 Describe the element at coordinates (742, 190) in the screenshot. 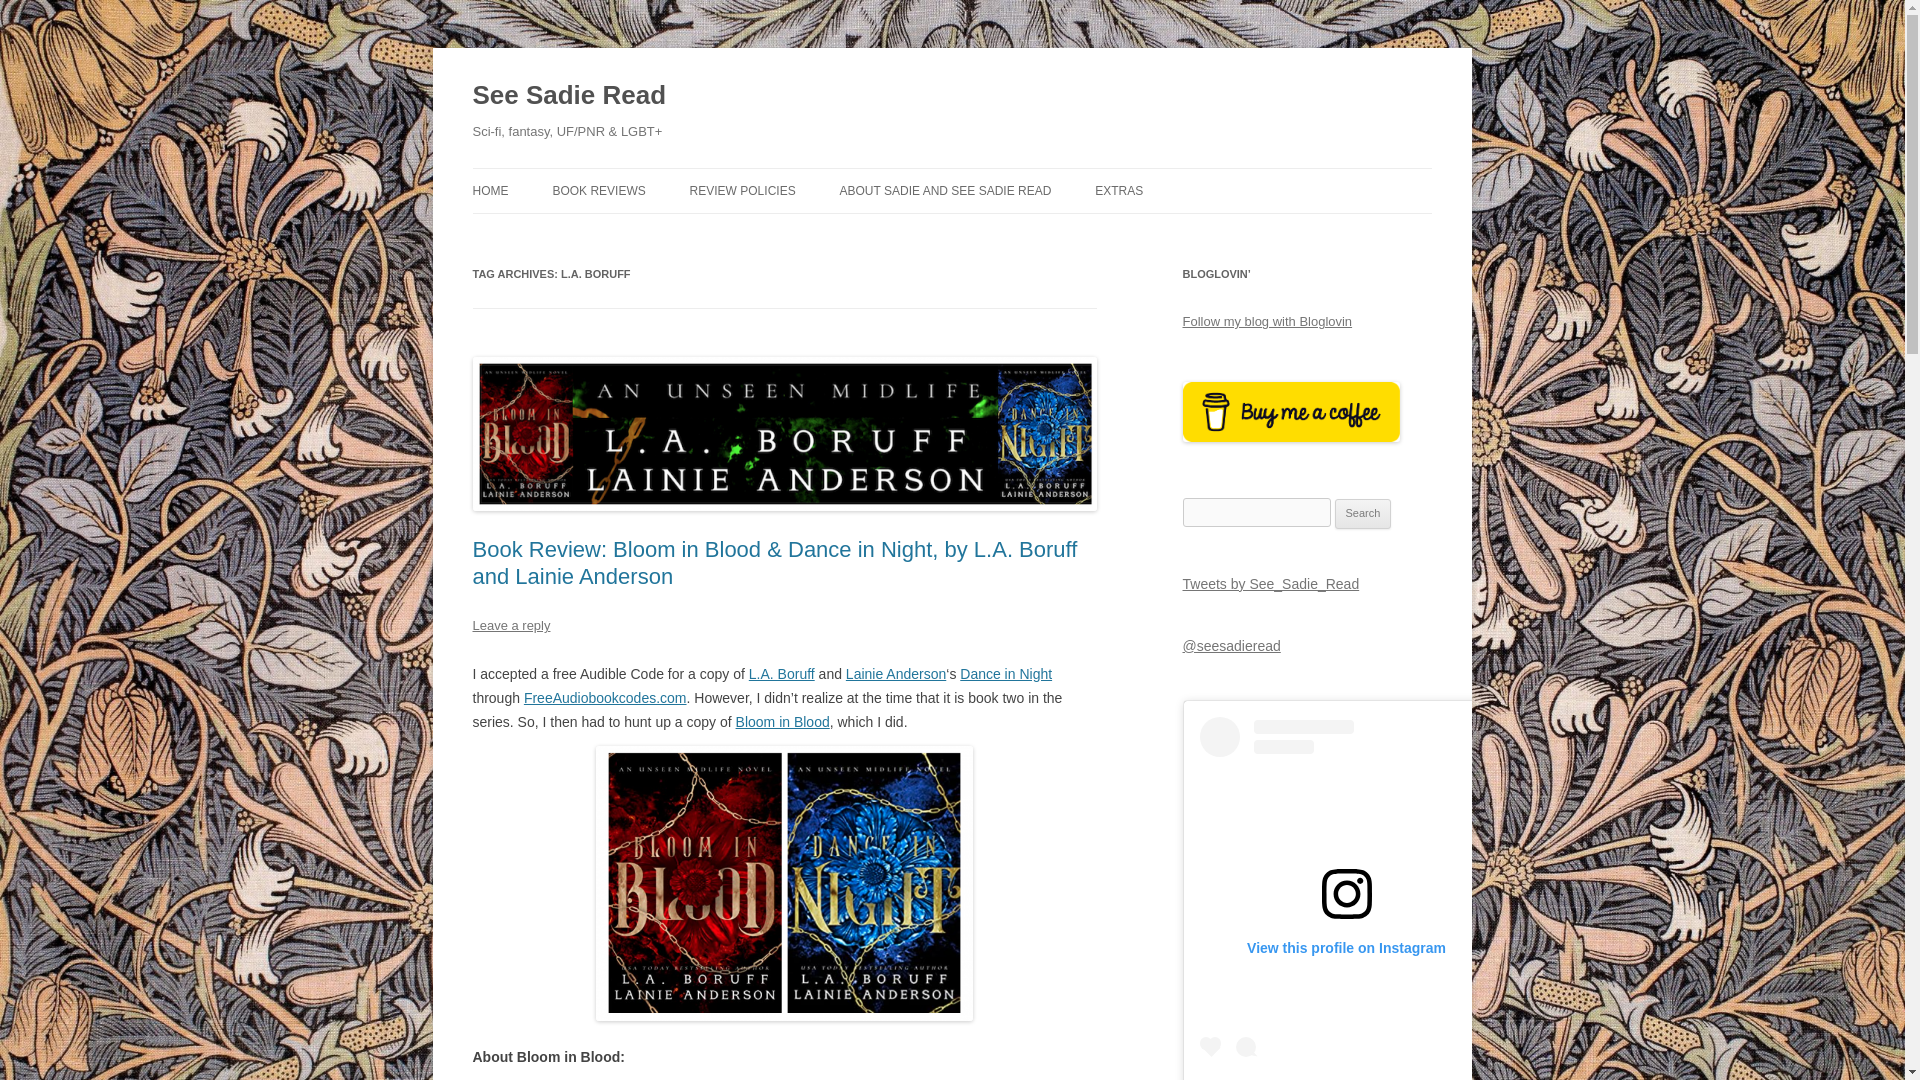

I see `REVIEW POLICIES` at that location.